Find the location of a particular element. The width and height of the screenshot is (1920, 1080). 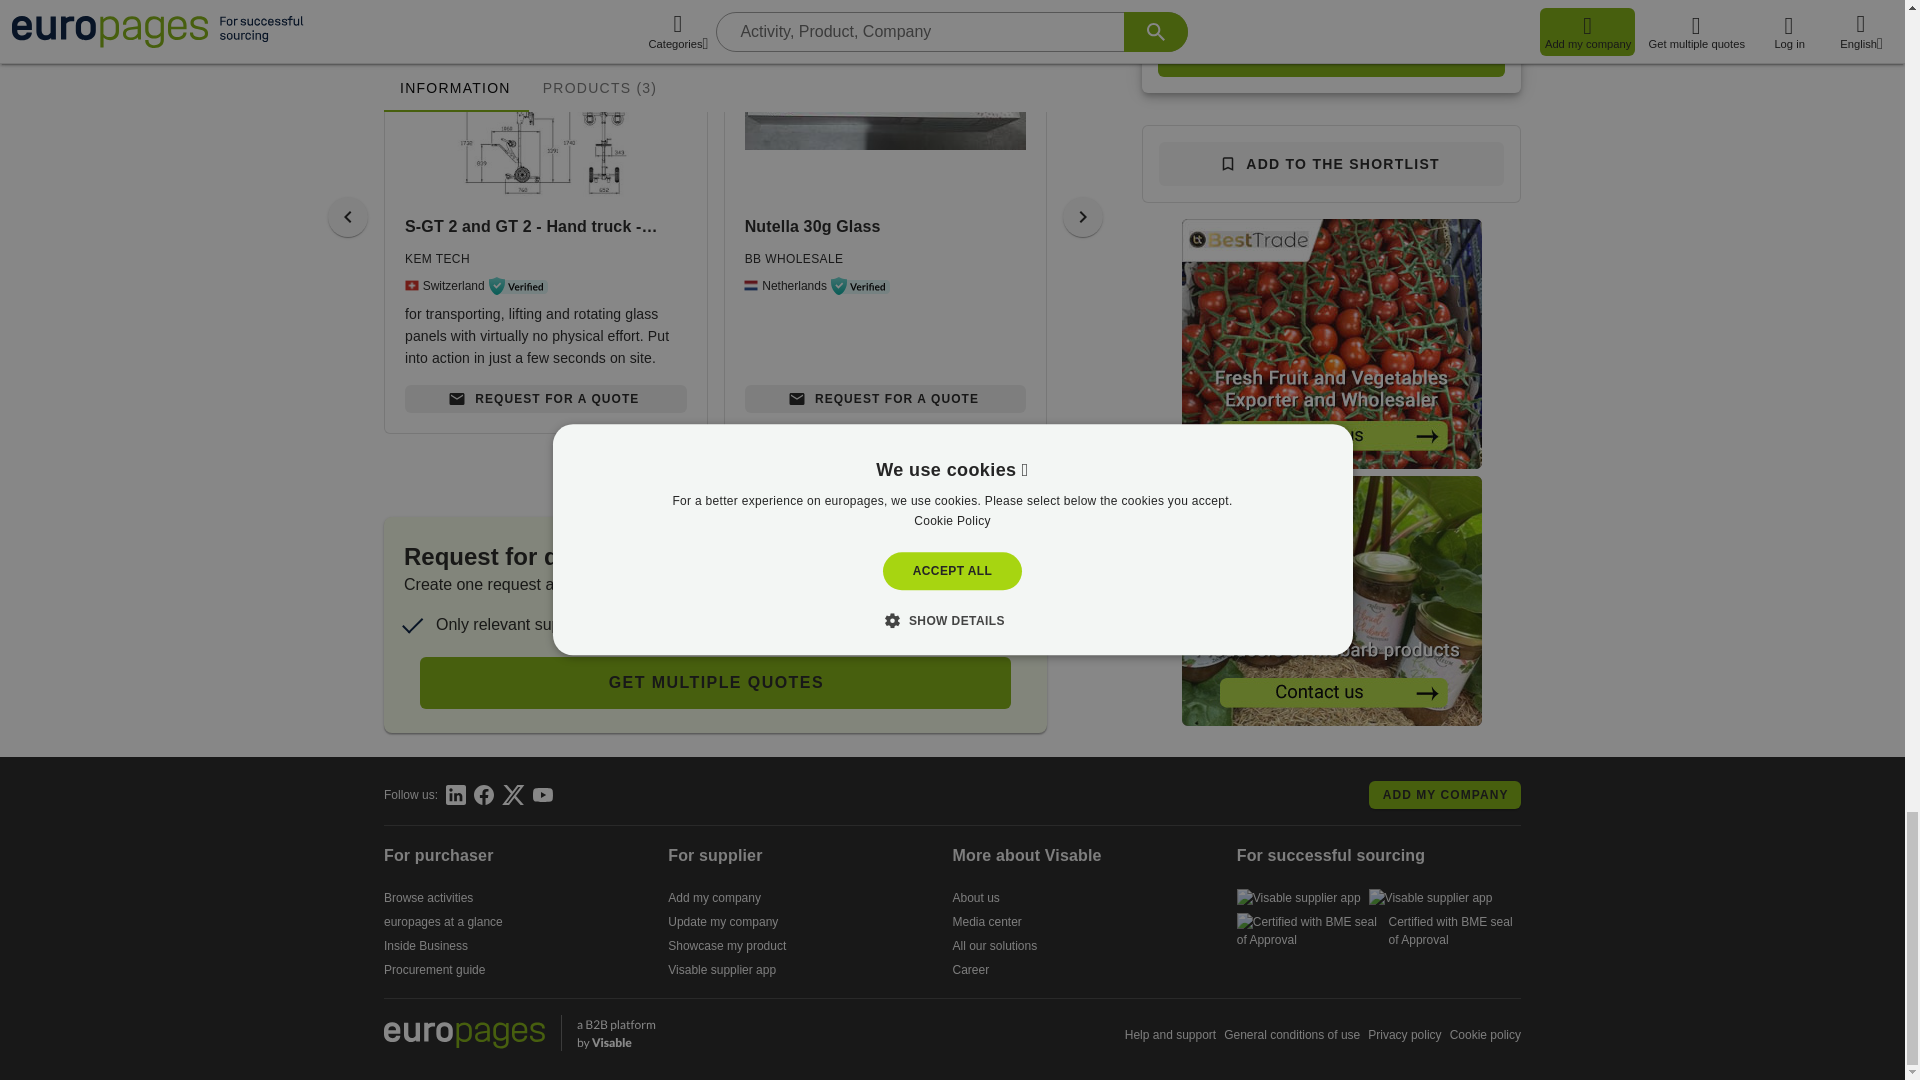

Inside Business is located at coordinates (426, 945).